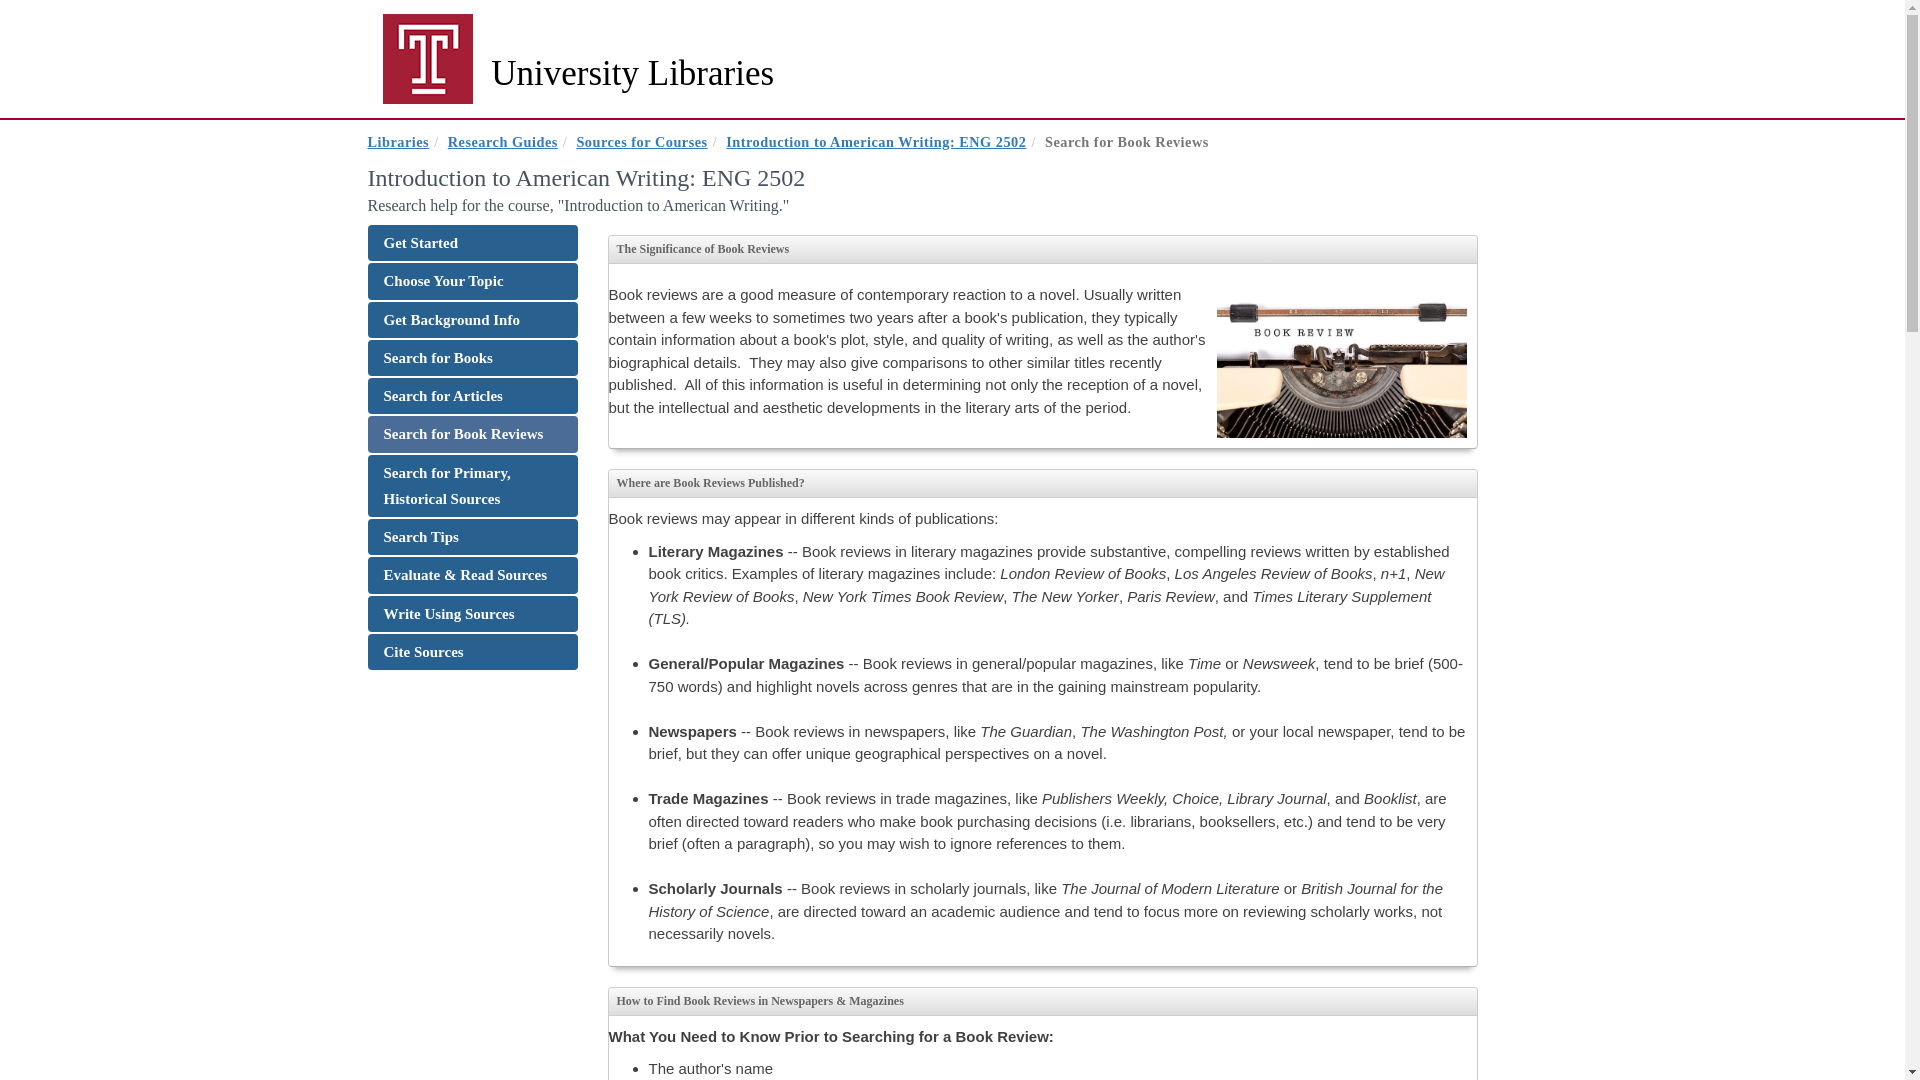 Image resolution: width=1920 pixels, height=1080 pixels. Describe the element at coordinates (399, 142) in the screenshot. I see `Libraries` at that location.